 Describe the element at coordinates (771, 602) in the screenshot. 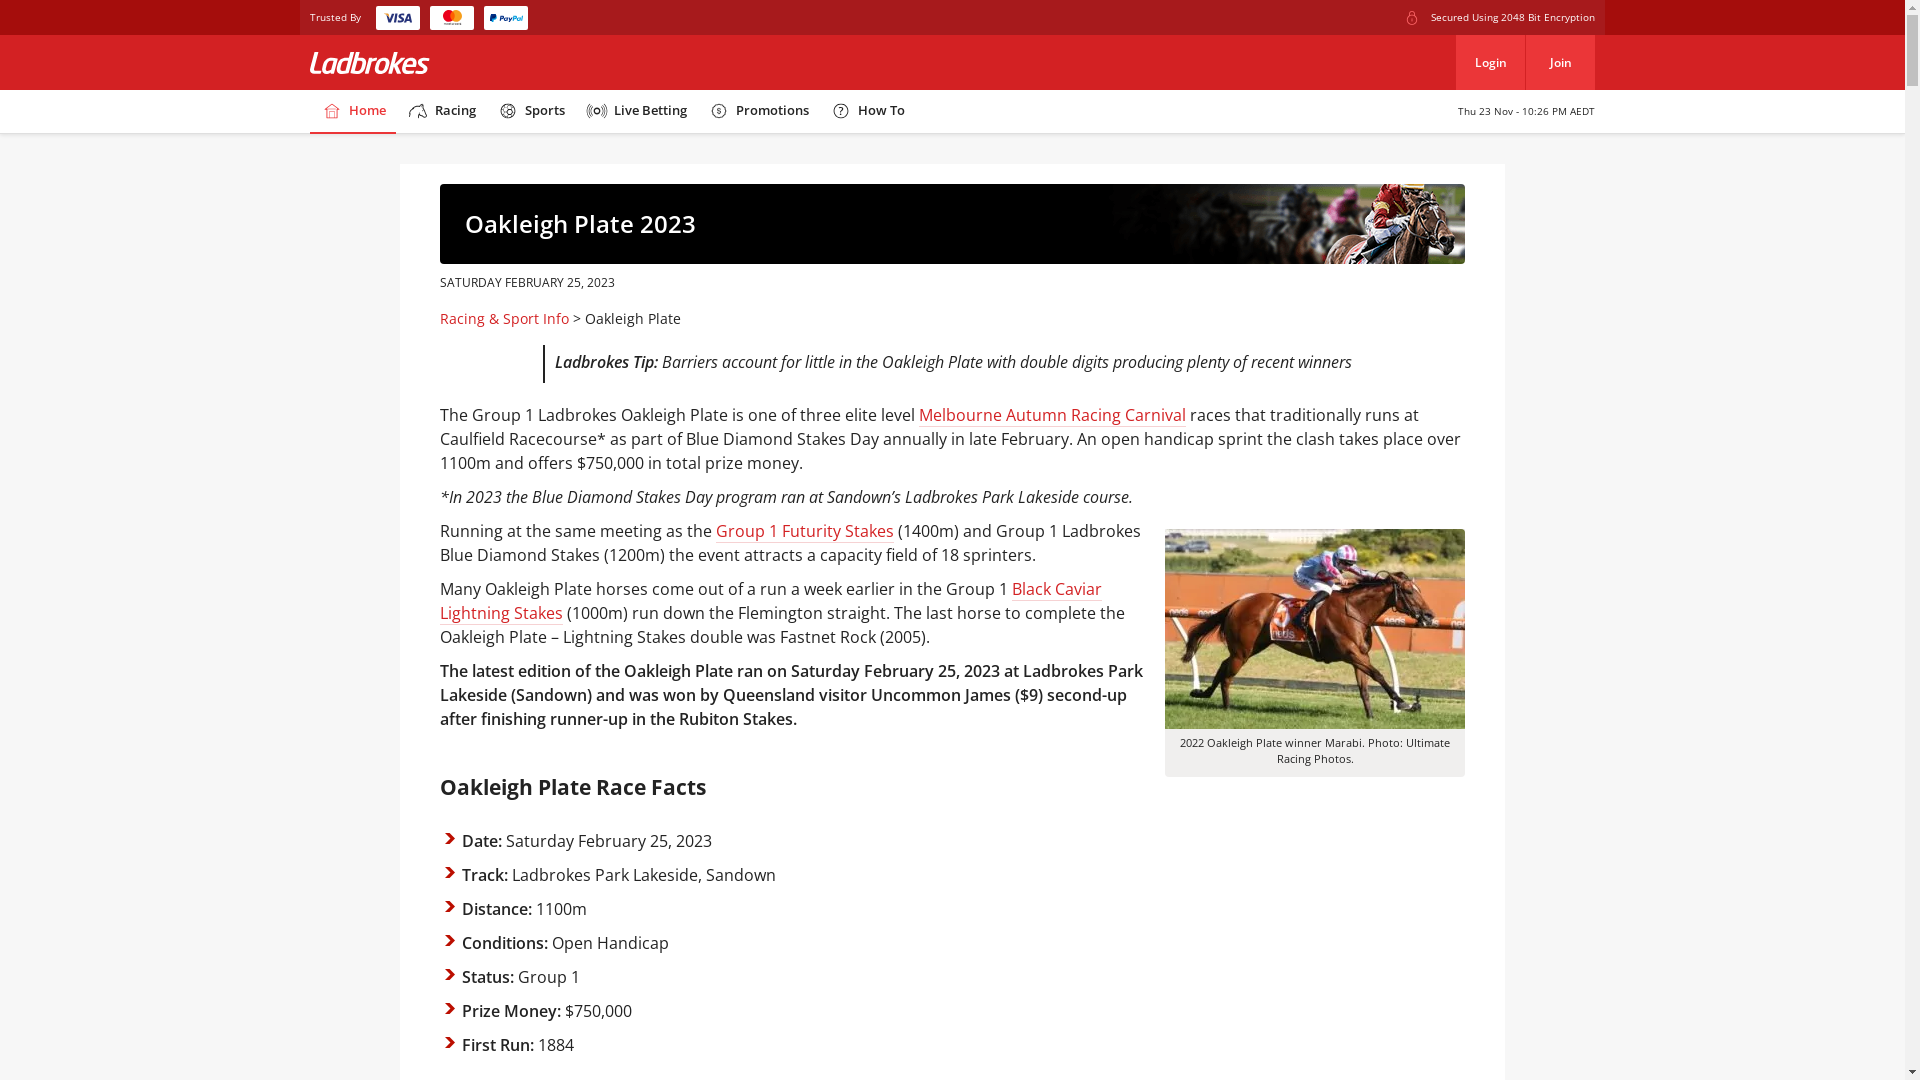

I see `Black Caviar Lightning Stakes` at that location.